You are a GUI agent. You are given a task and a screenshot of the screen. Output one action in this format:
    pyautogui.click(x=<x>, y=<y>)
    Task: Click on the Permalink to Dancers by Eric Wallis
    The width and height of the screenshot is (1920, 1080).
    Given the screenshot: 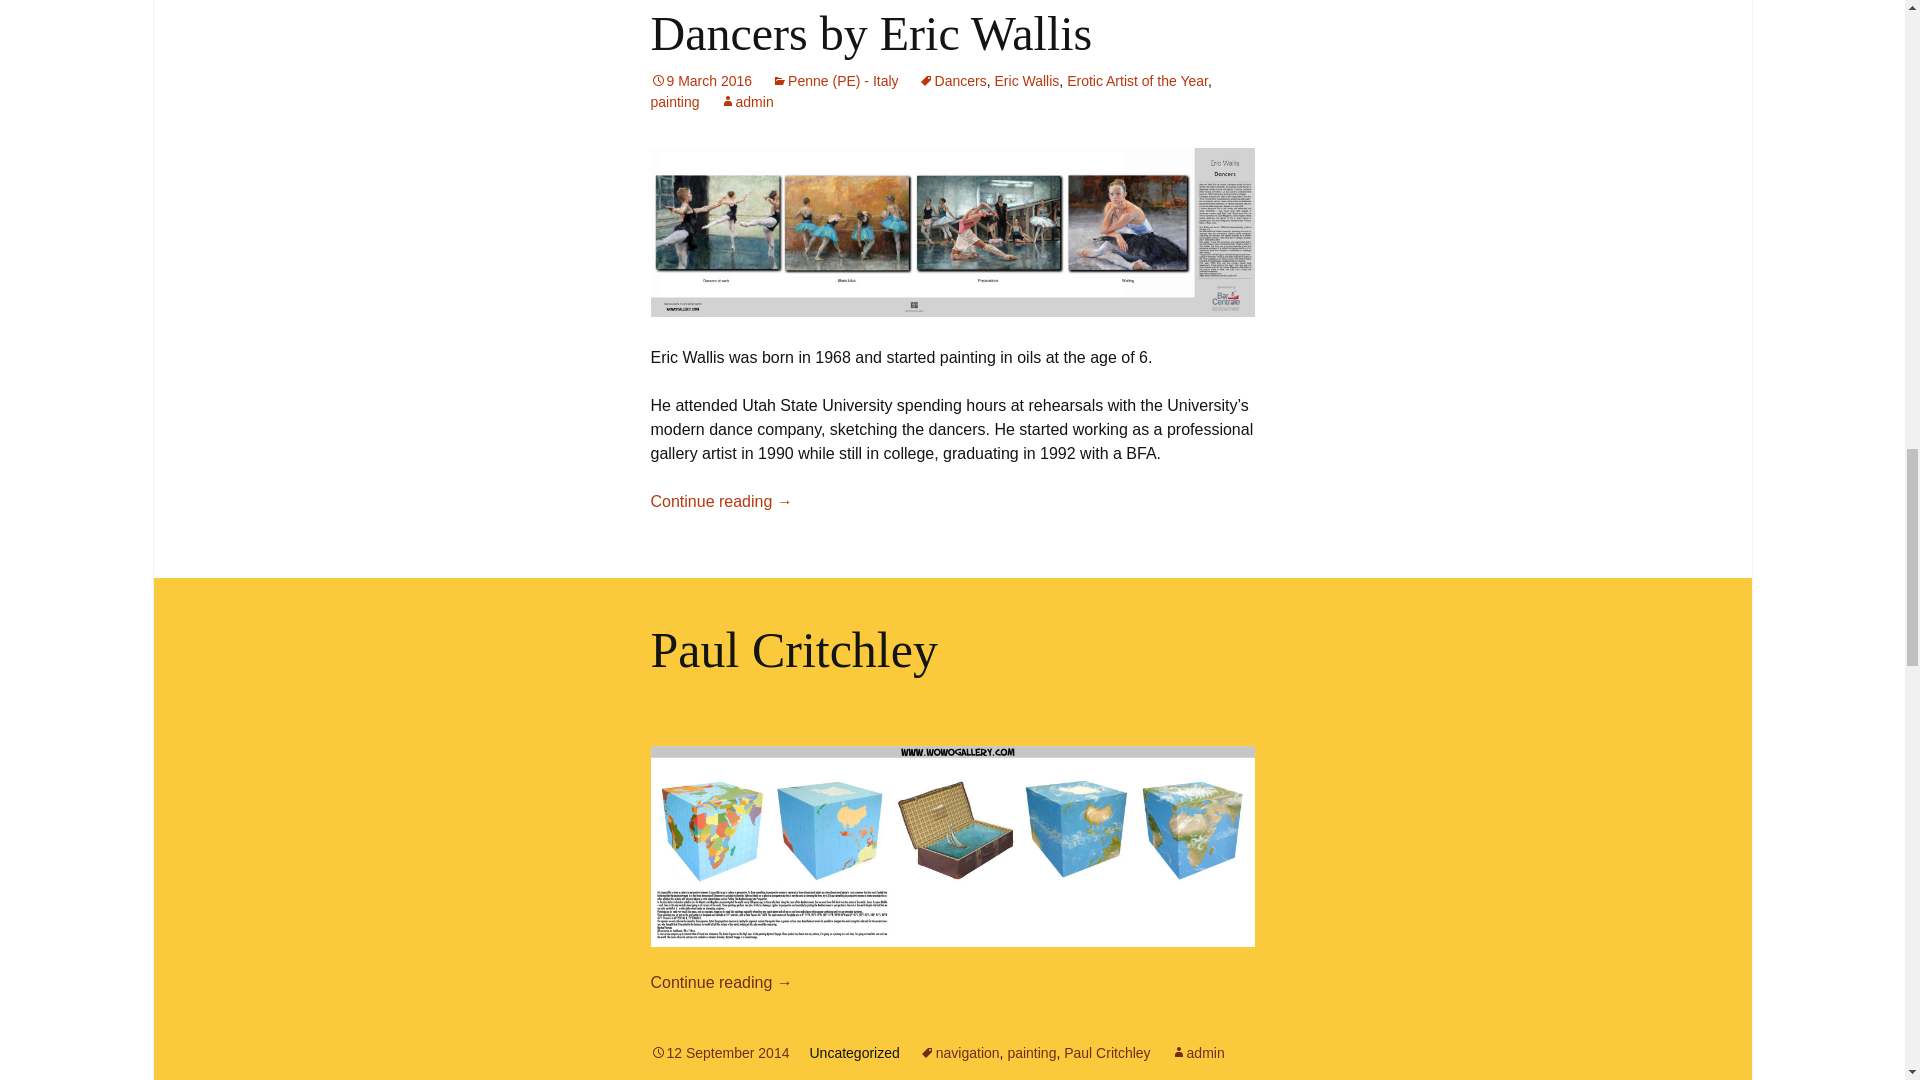 What is the action you would take?
    pyautogui.click(x=701, y=80)
    